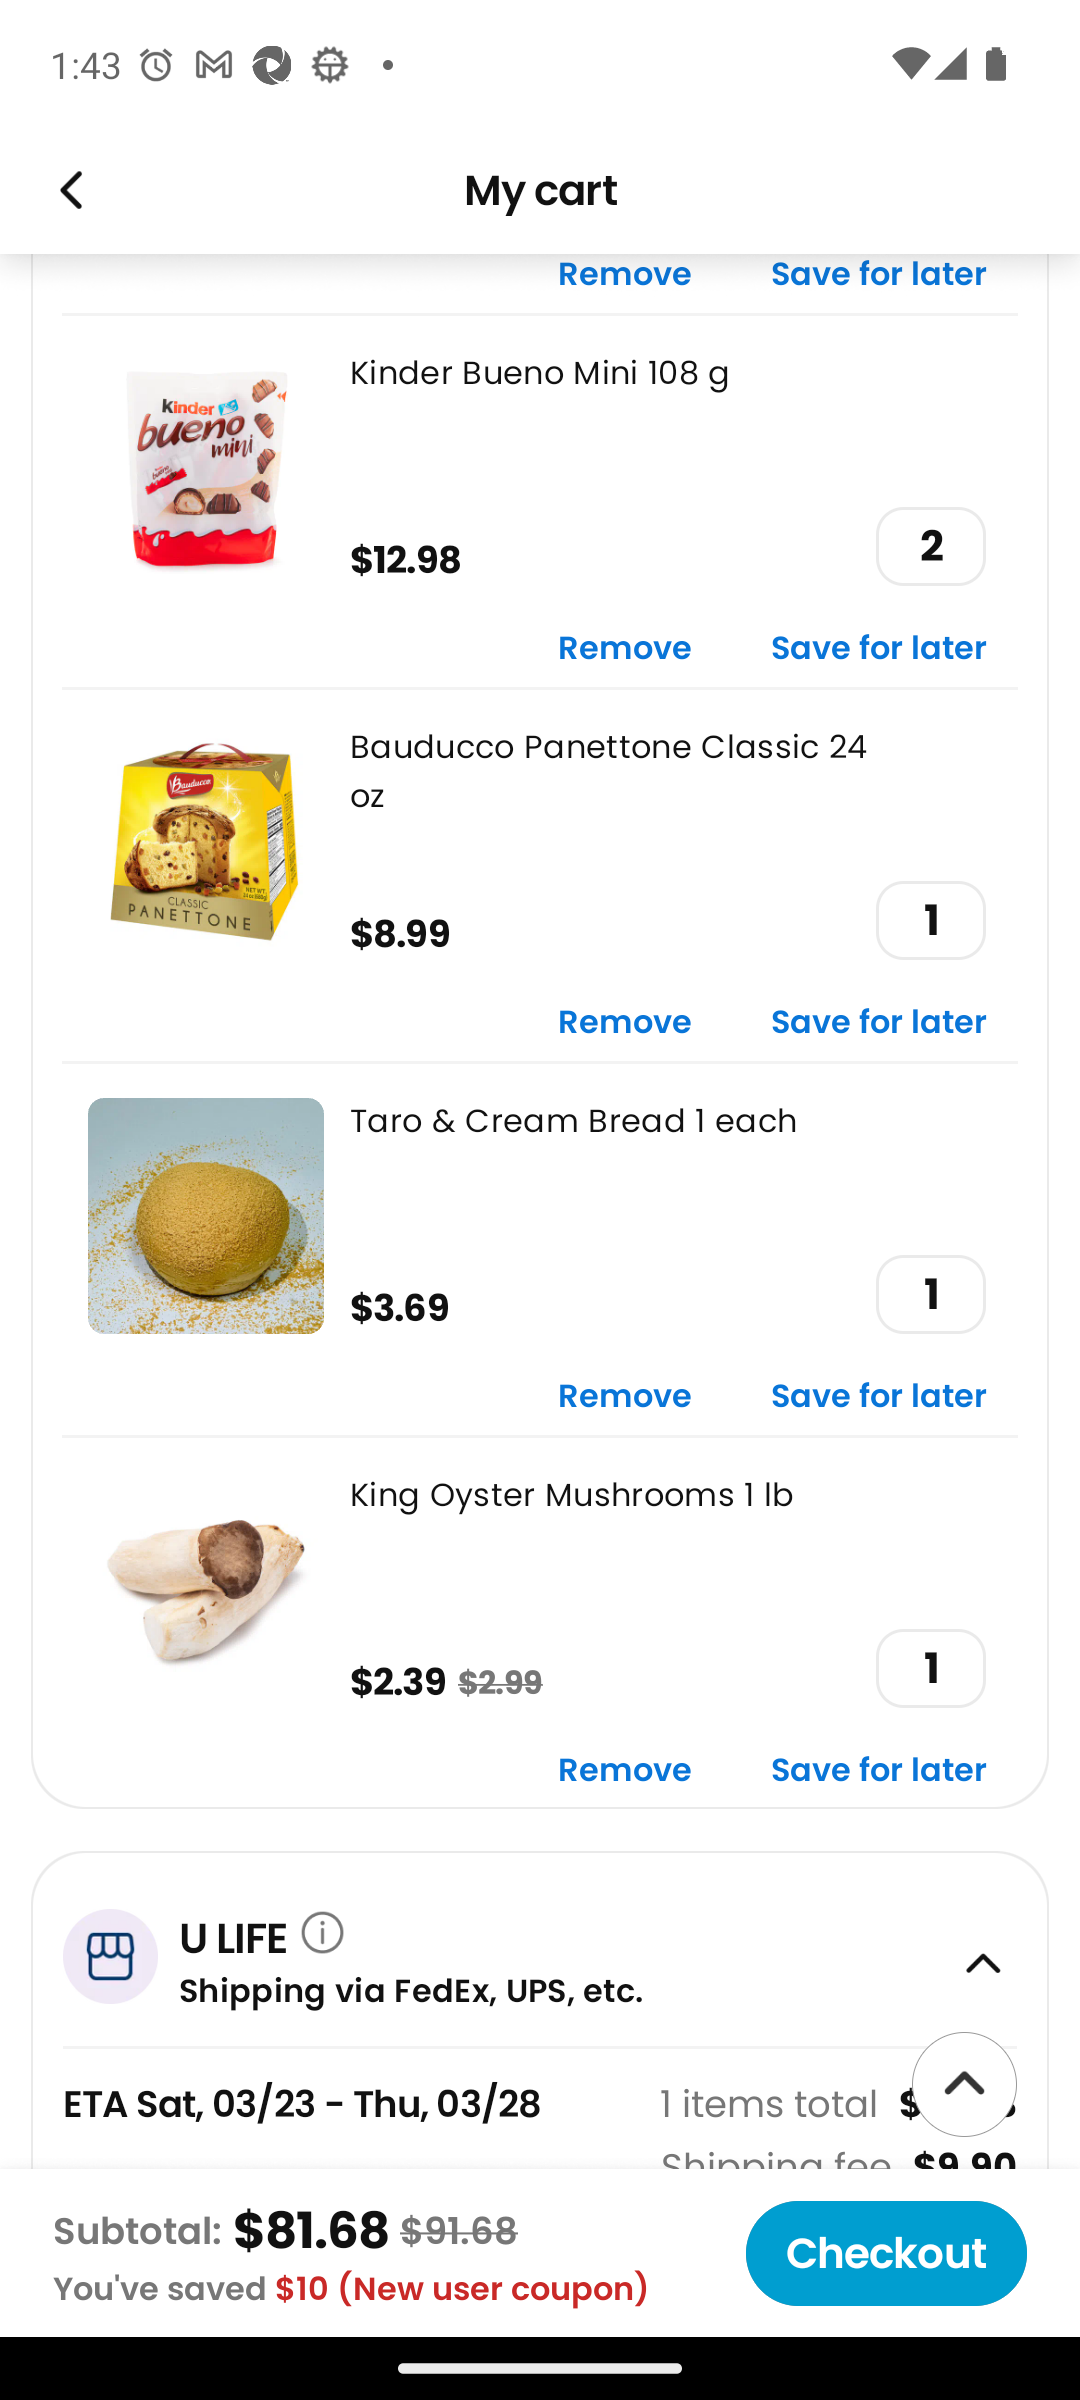 Image resolution: width=1080 pixels, height=2400 pixels. Describe the element at coordinates (540, 1947) in the screenshot. I see `U LIFE Shipping via FedEx, UPS, etc.` at that location.